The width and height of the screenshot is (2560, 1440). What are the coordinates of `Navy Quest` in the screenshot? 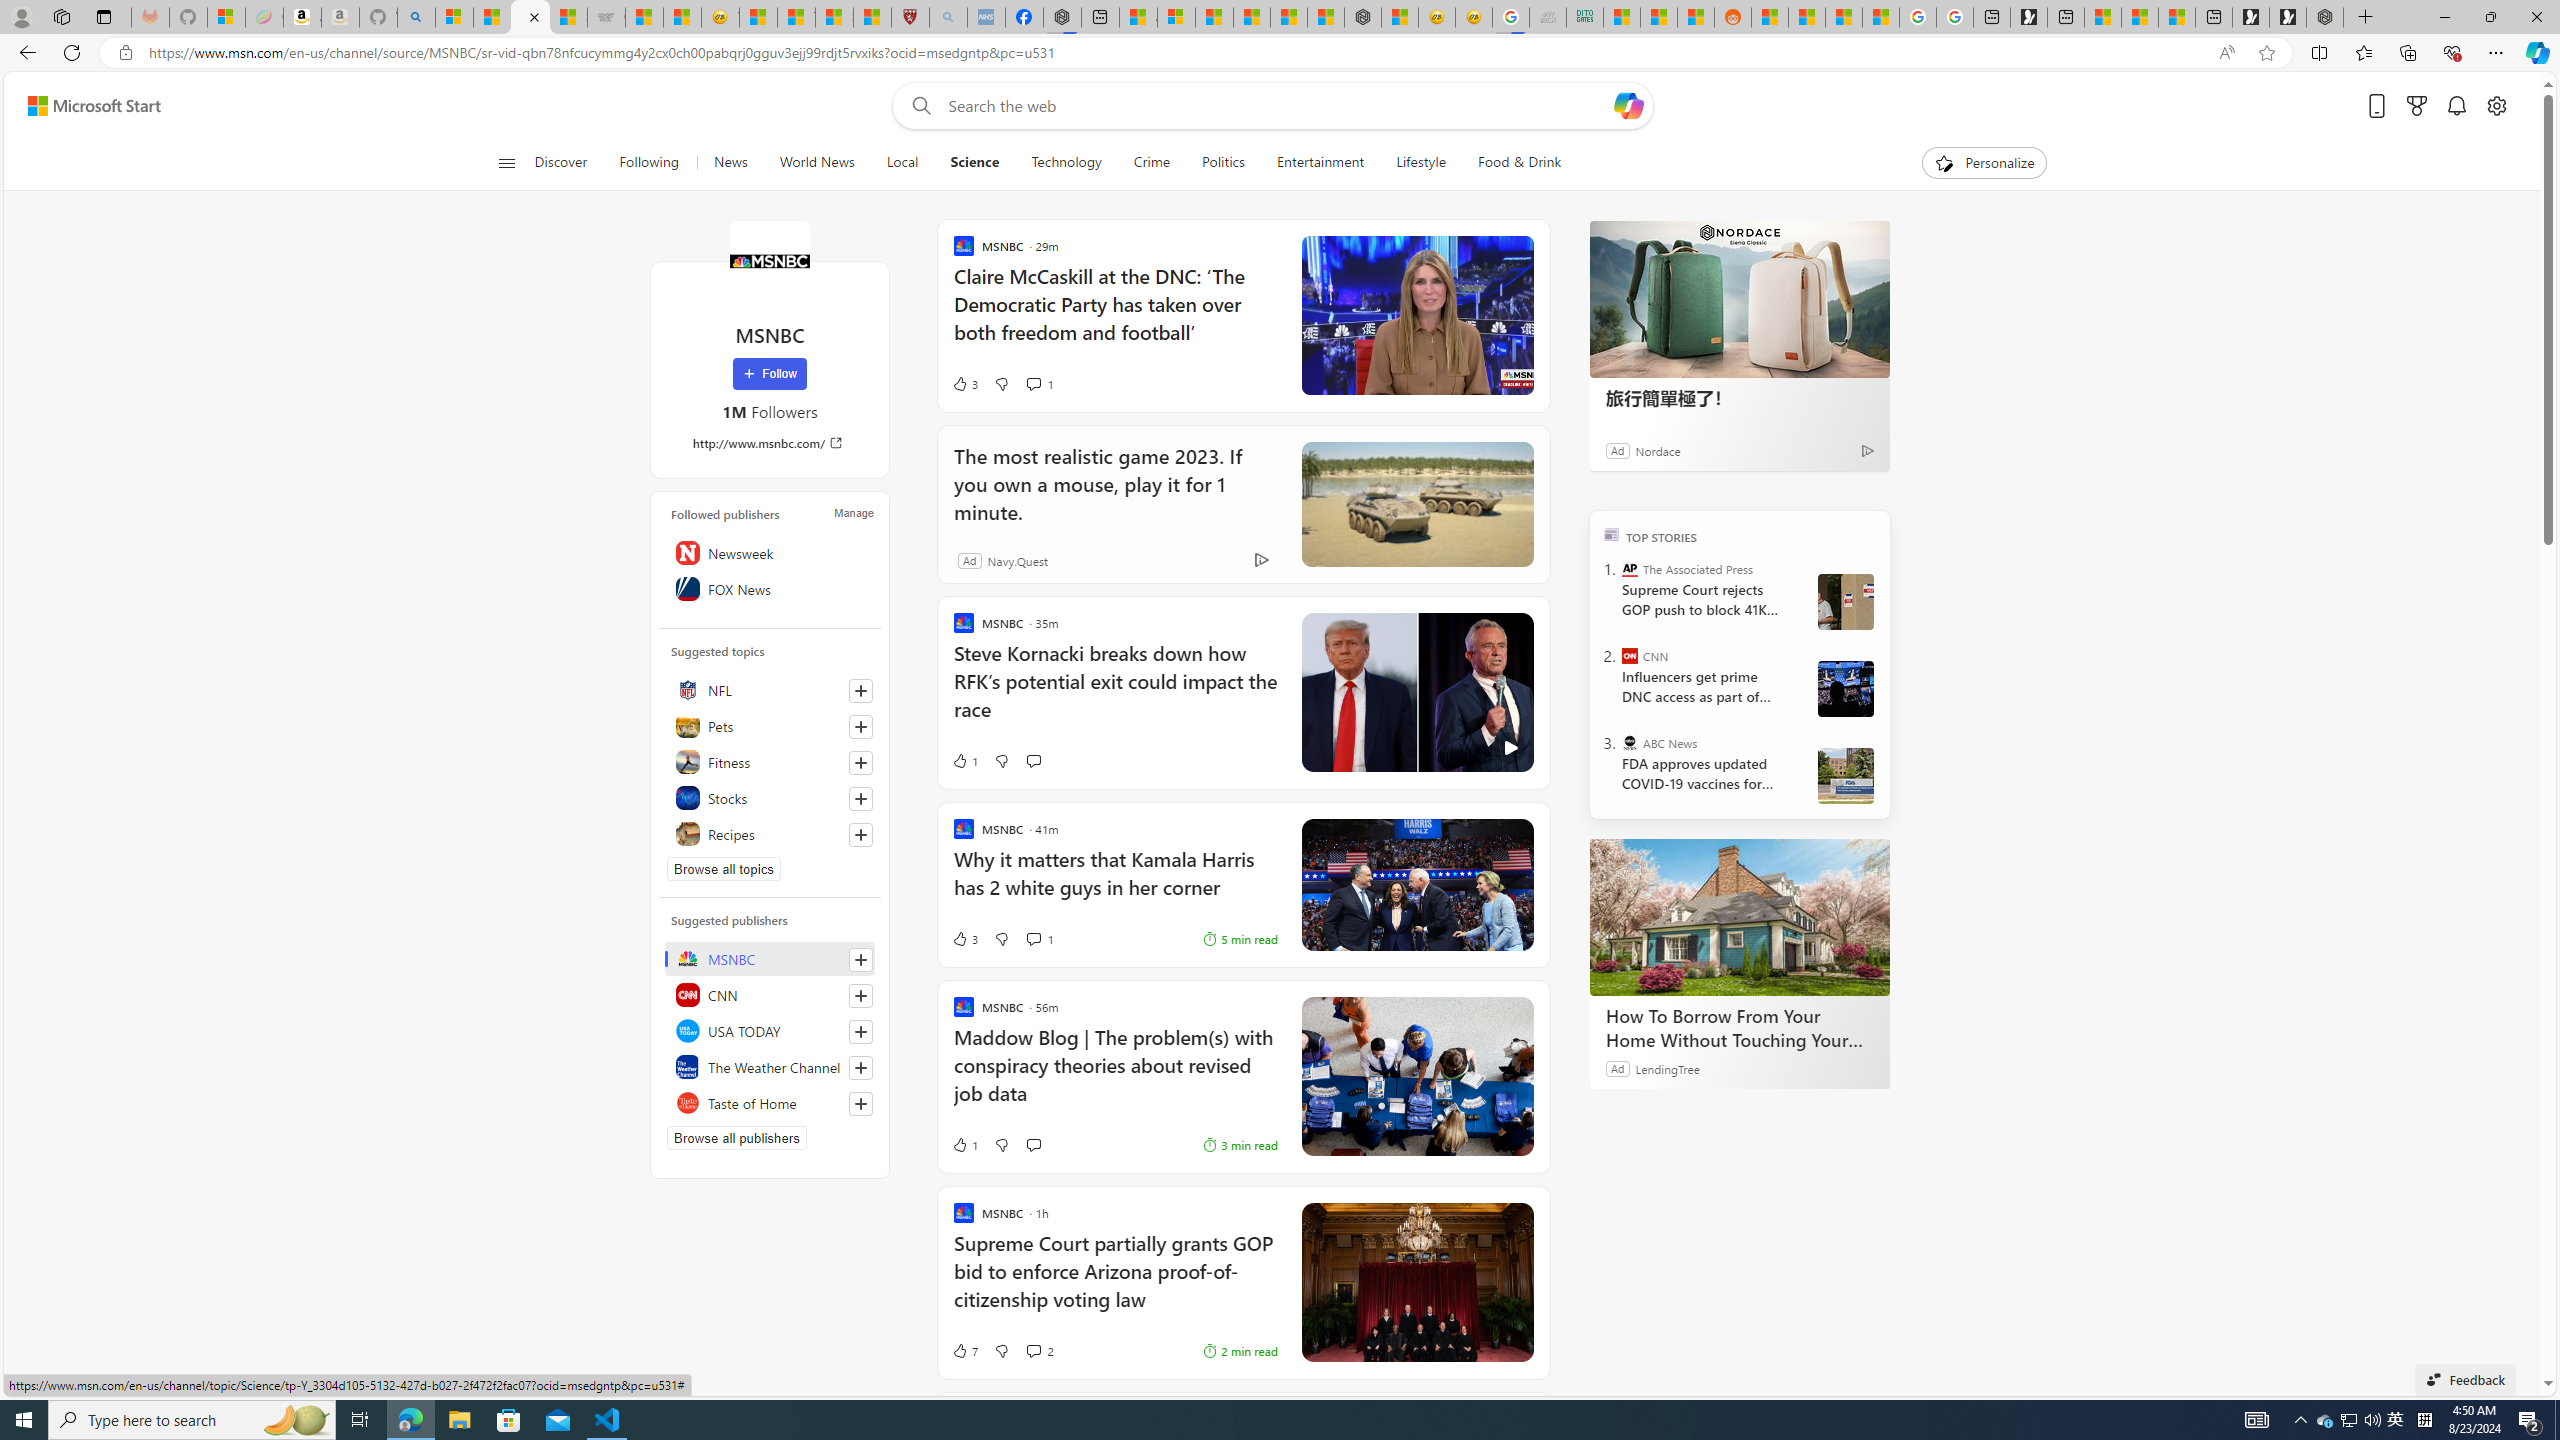 It's located at (1547, 17).